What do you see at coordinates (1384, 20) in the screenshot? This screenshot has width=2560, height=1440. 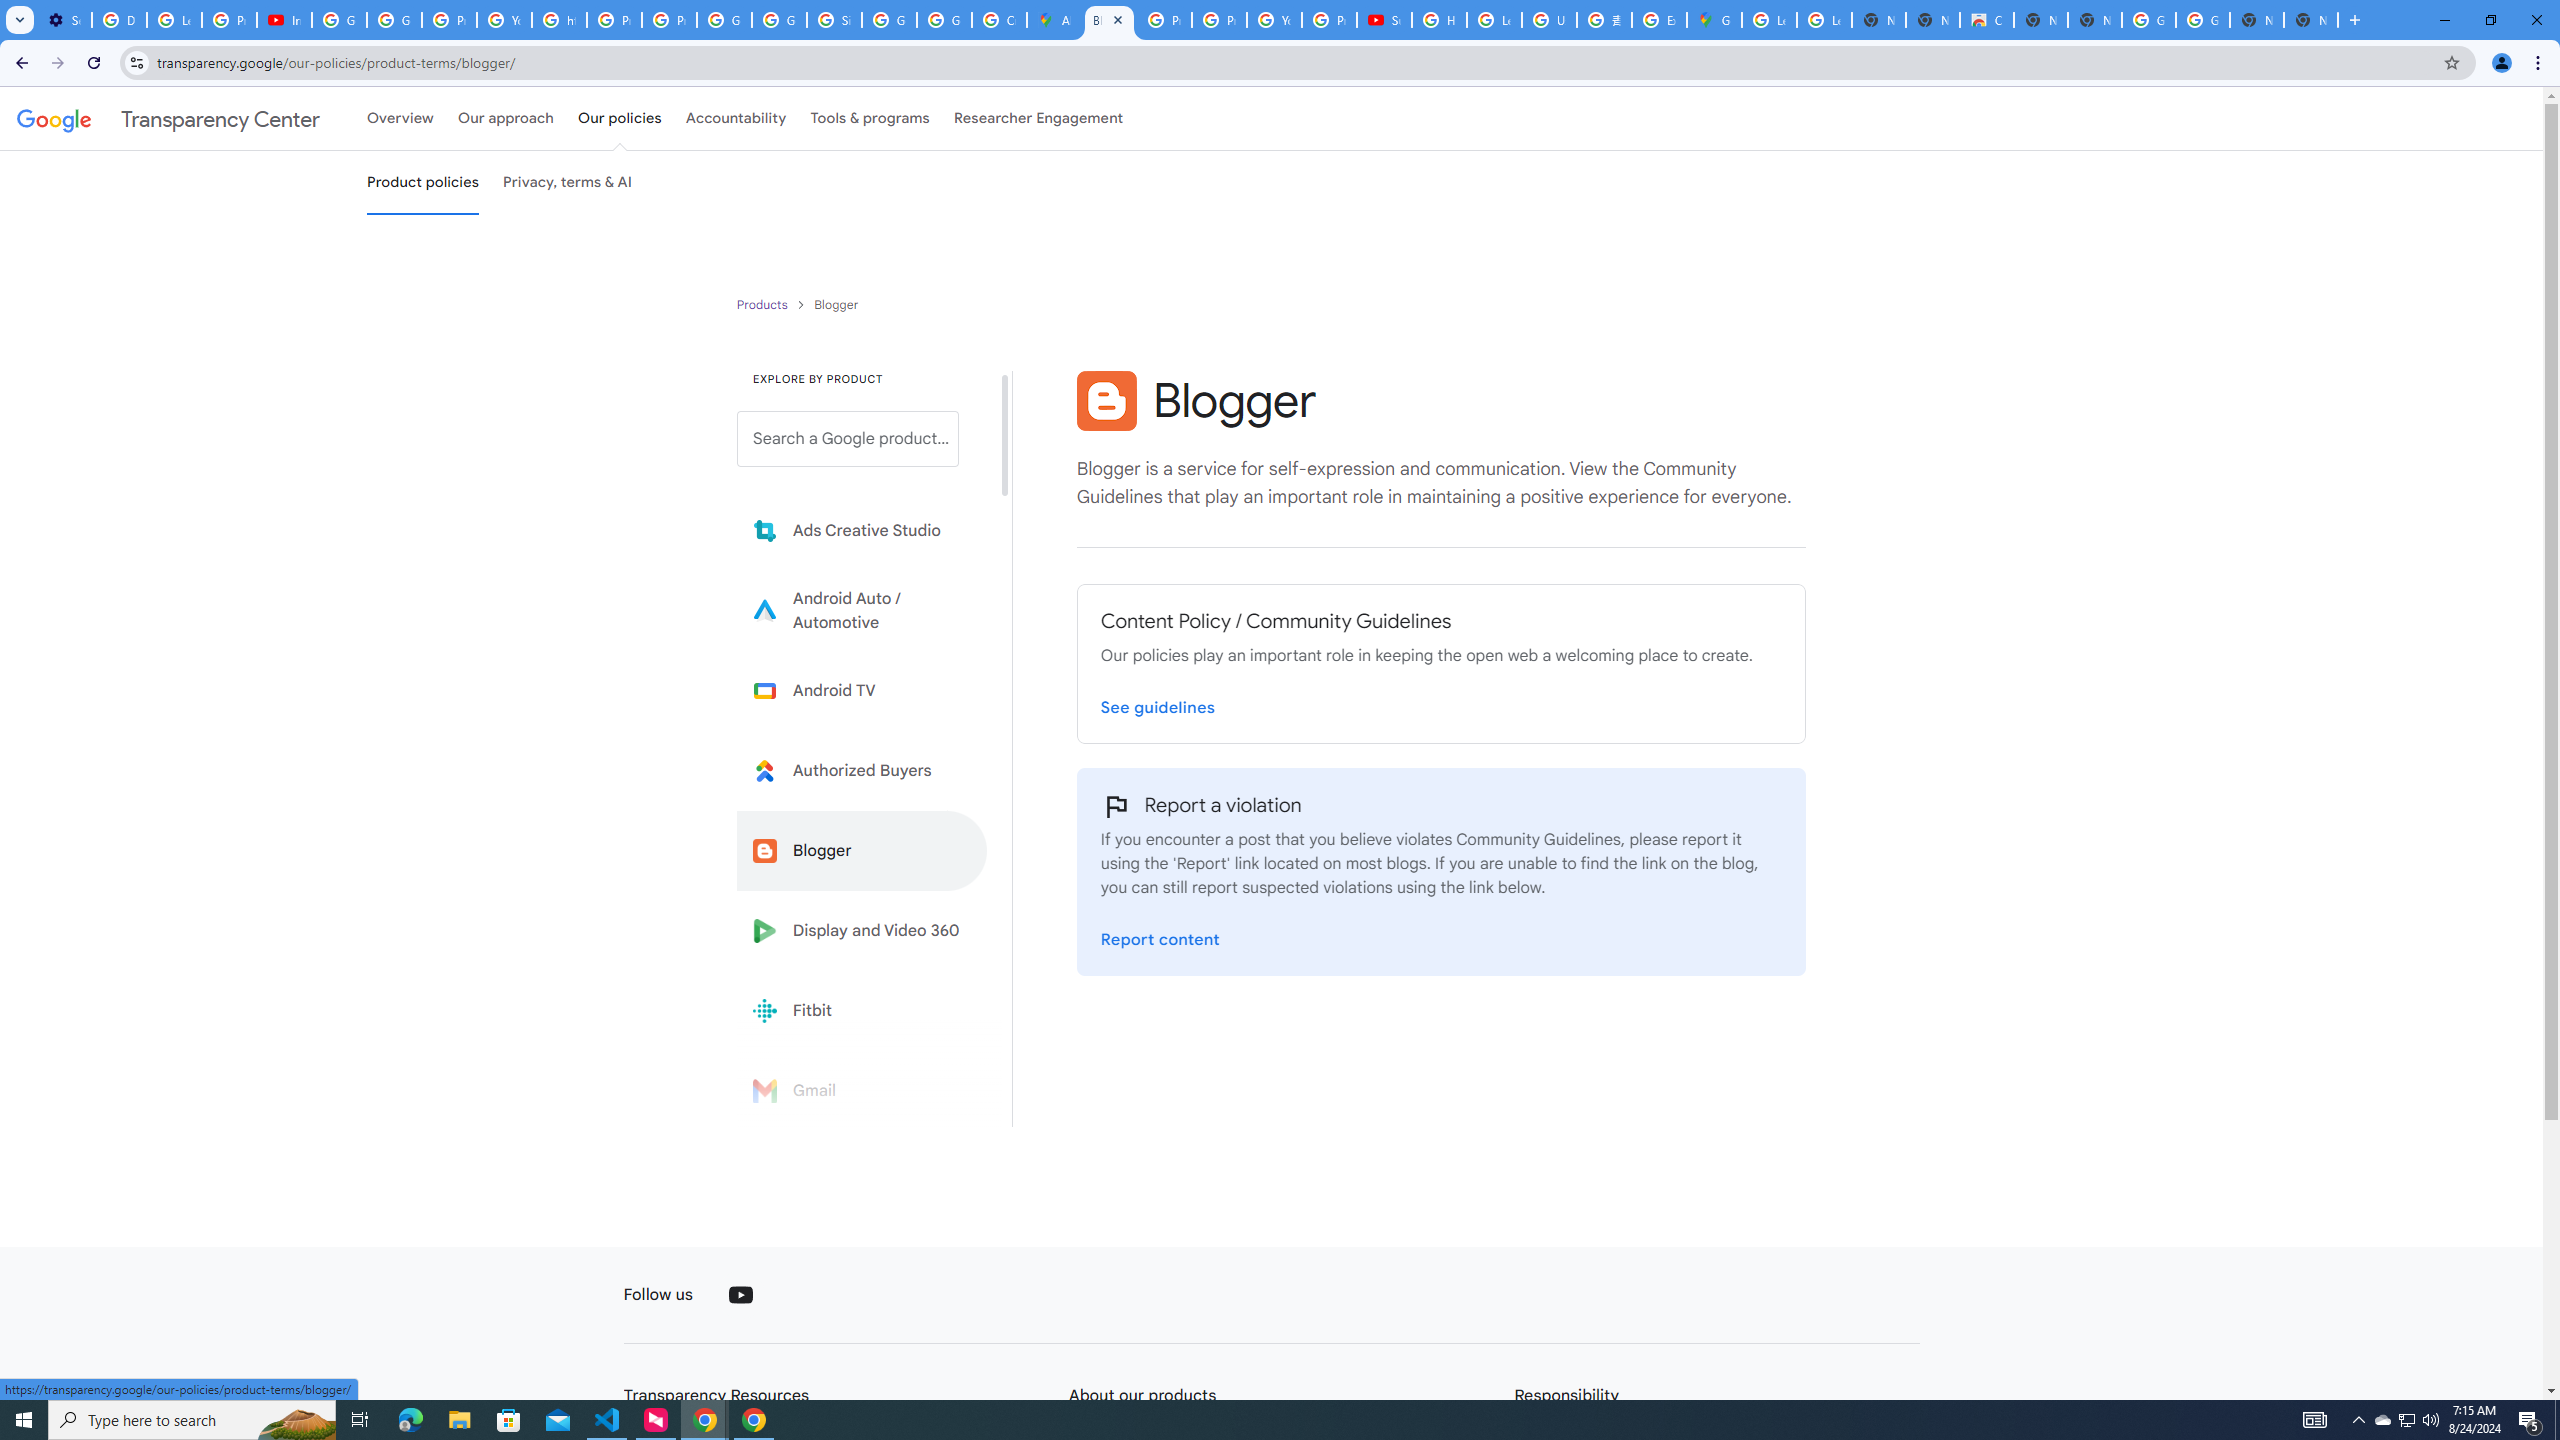 I see `Subscriptions - YouTube` at bounding box center [1384, 20].